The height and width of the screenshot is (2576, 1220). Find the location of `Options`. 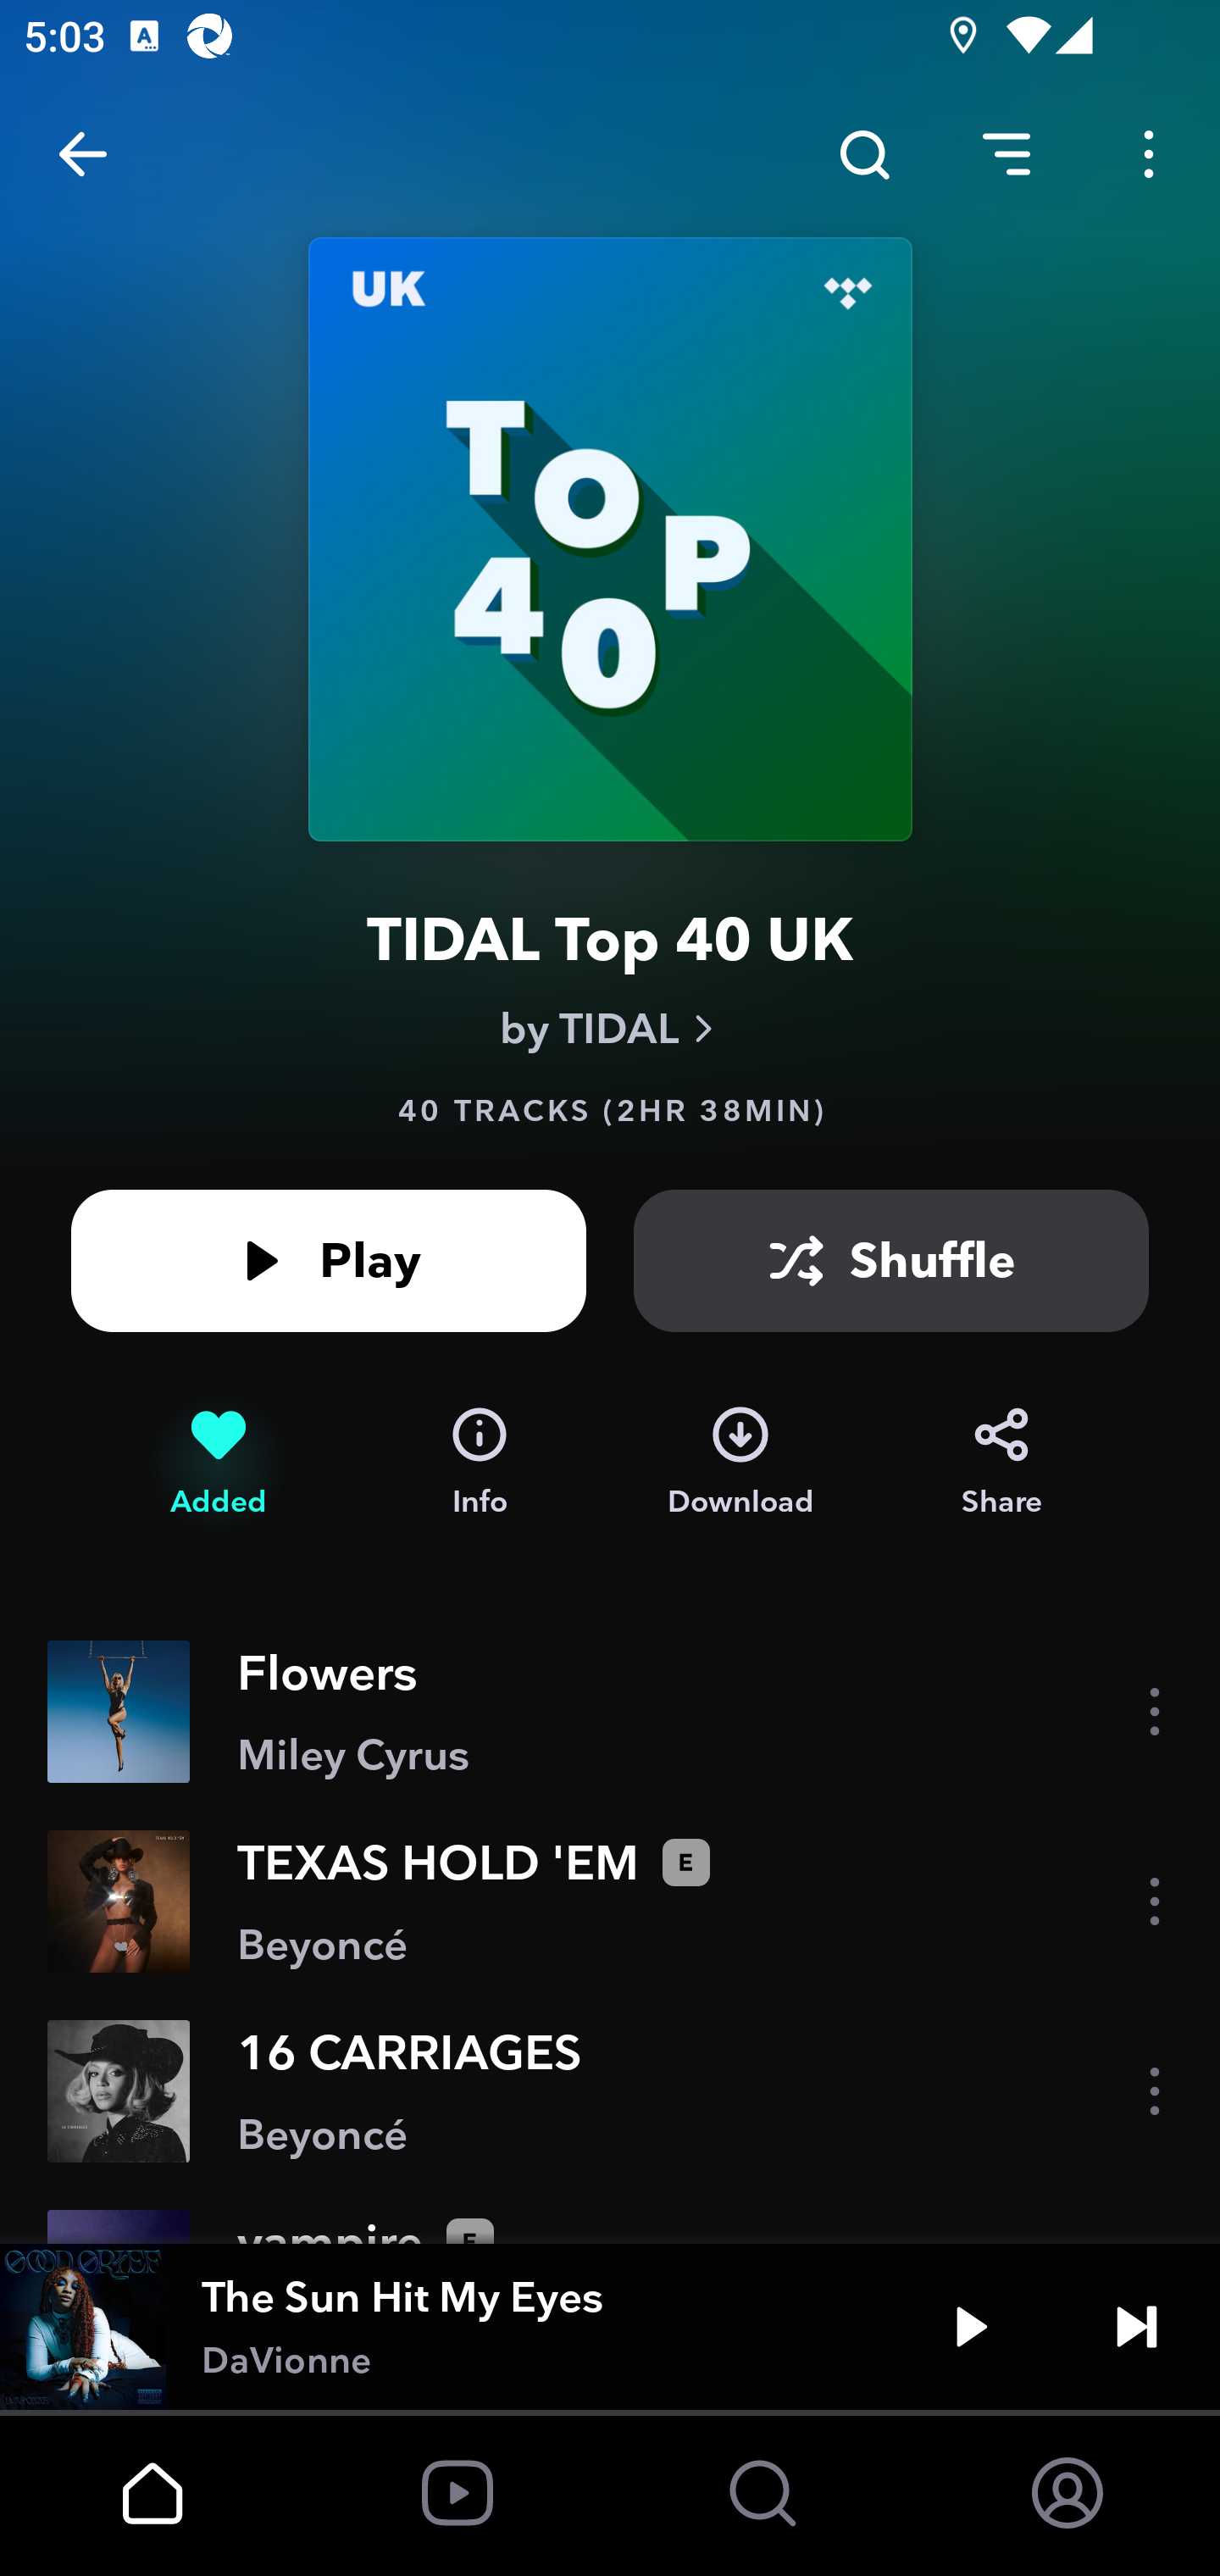

Options is located at coordinates (1149, 154).